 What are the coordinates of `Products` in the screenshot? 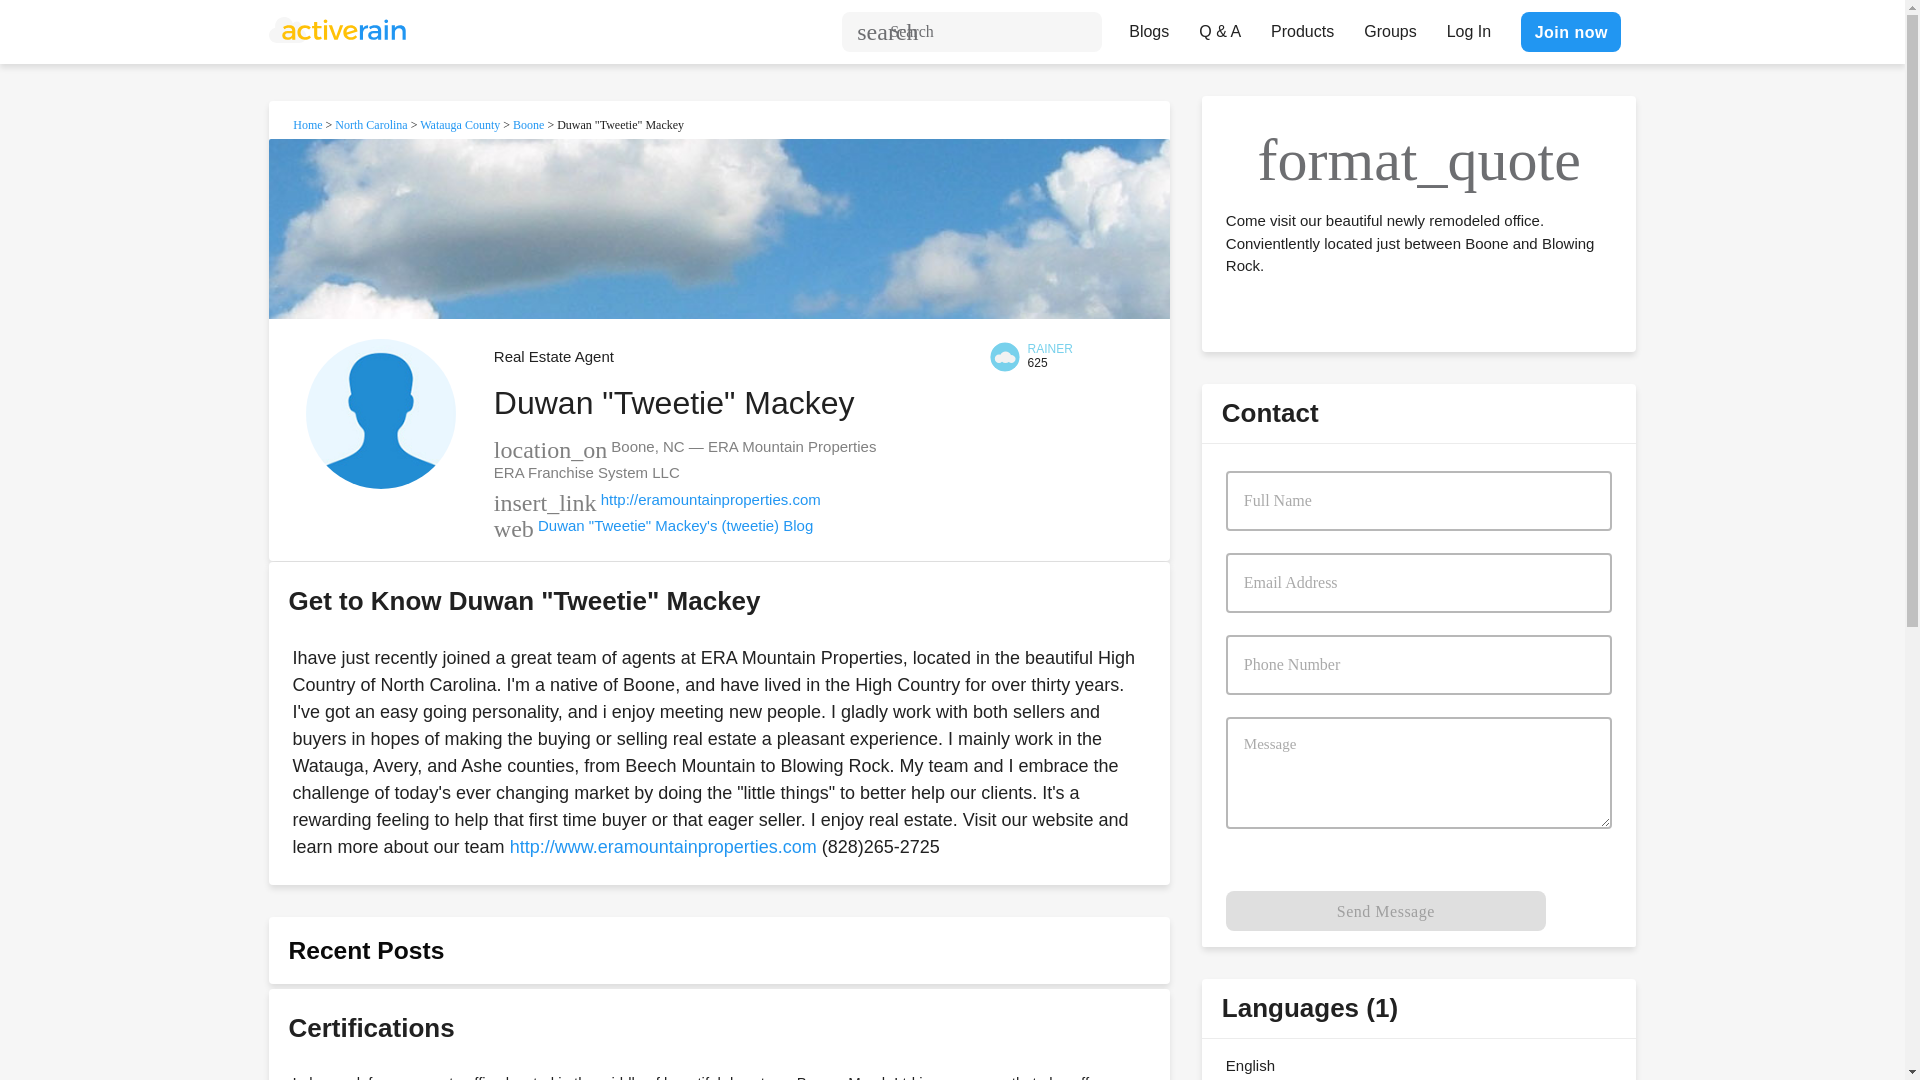 It's located at (1302, 26).